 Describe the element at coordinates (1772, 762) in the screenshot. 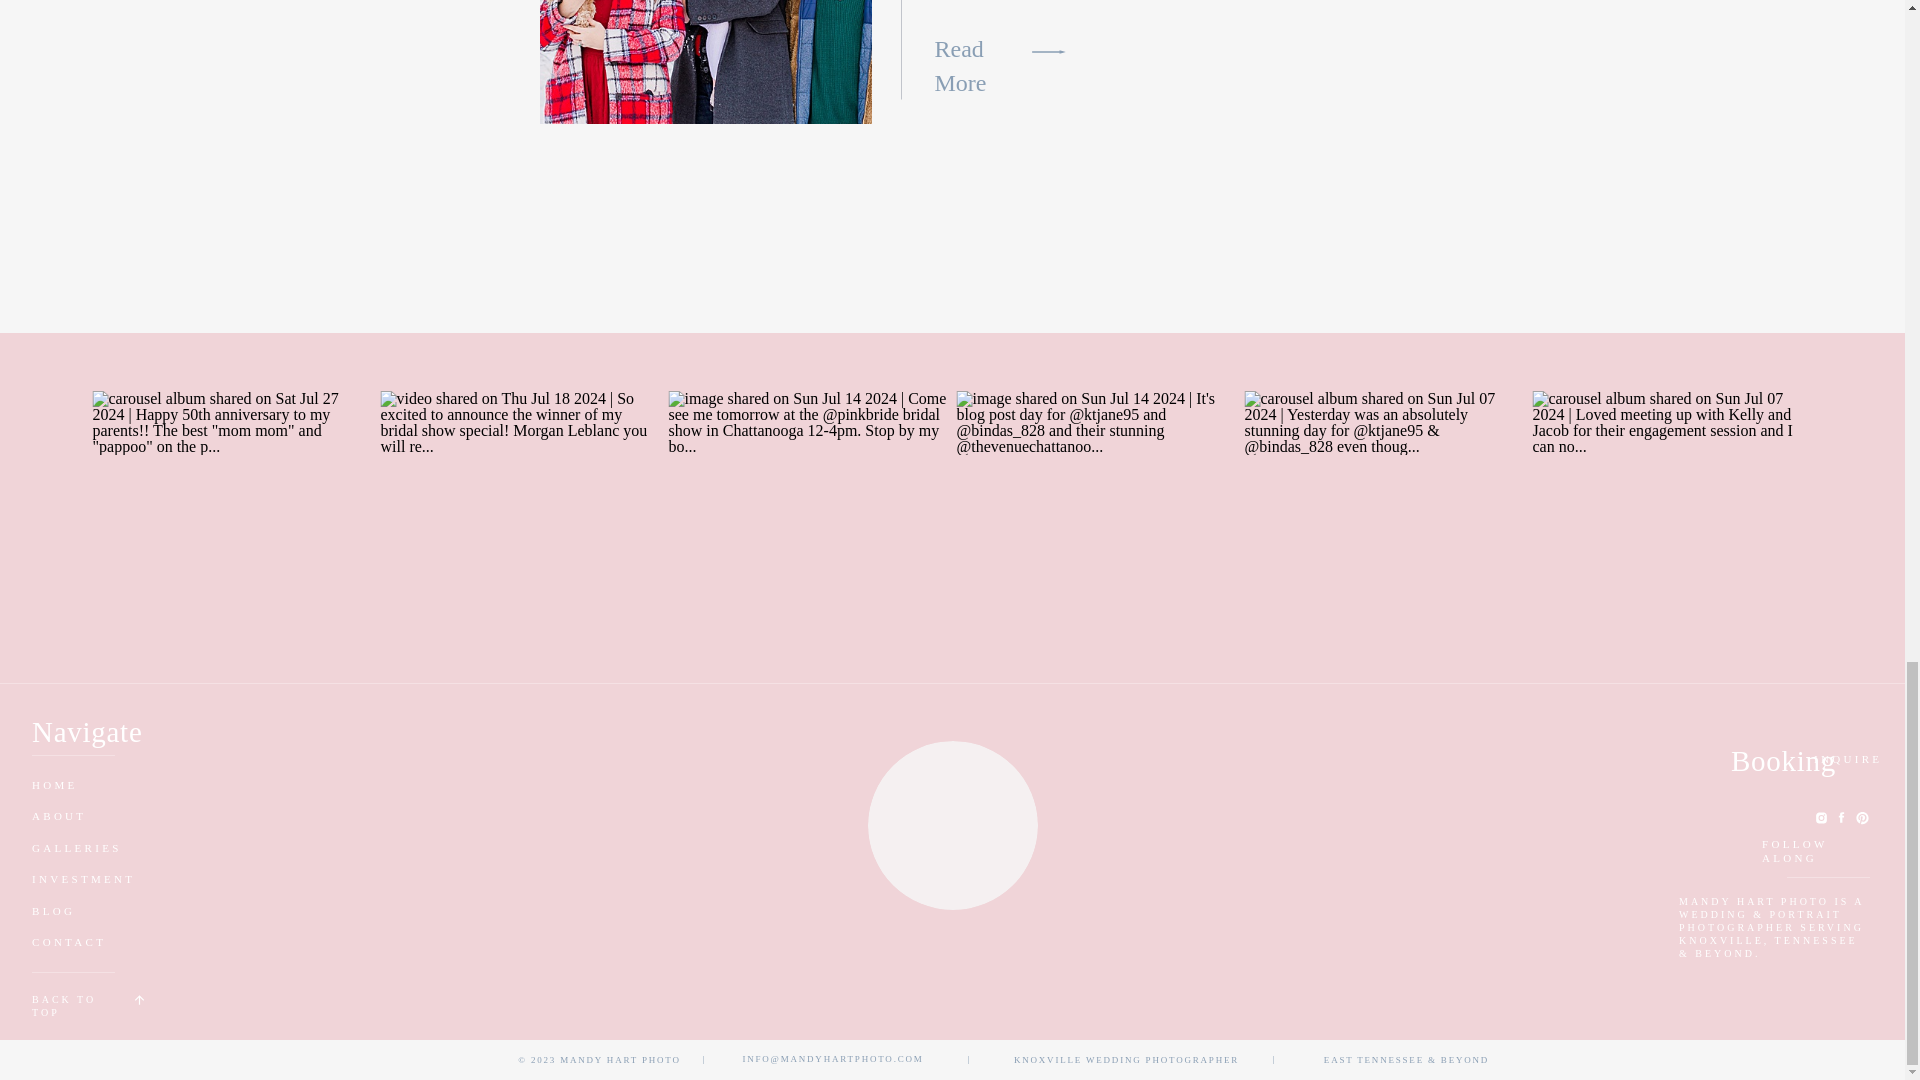

I see `Booking` at that location.